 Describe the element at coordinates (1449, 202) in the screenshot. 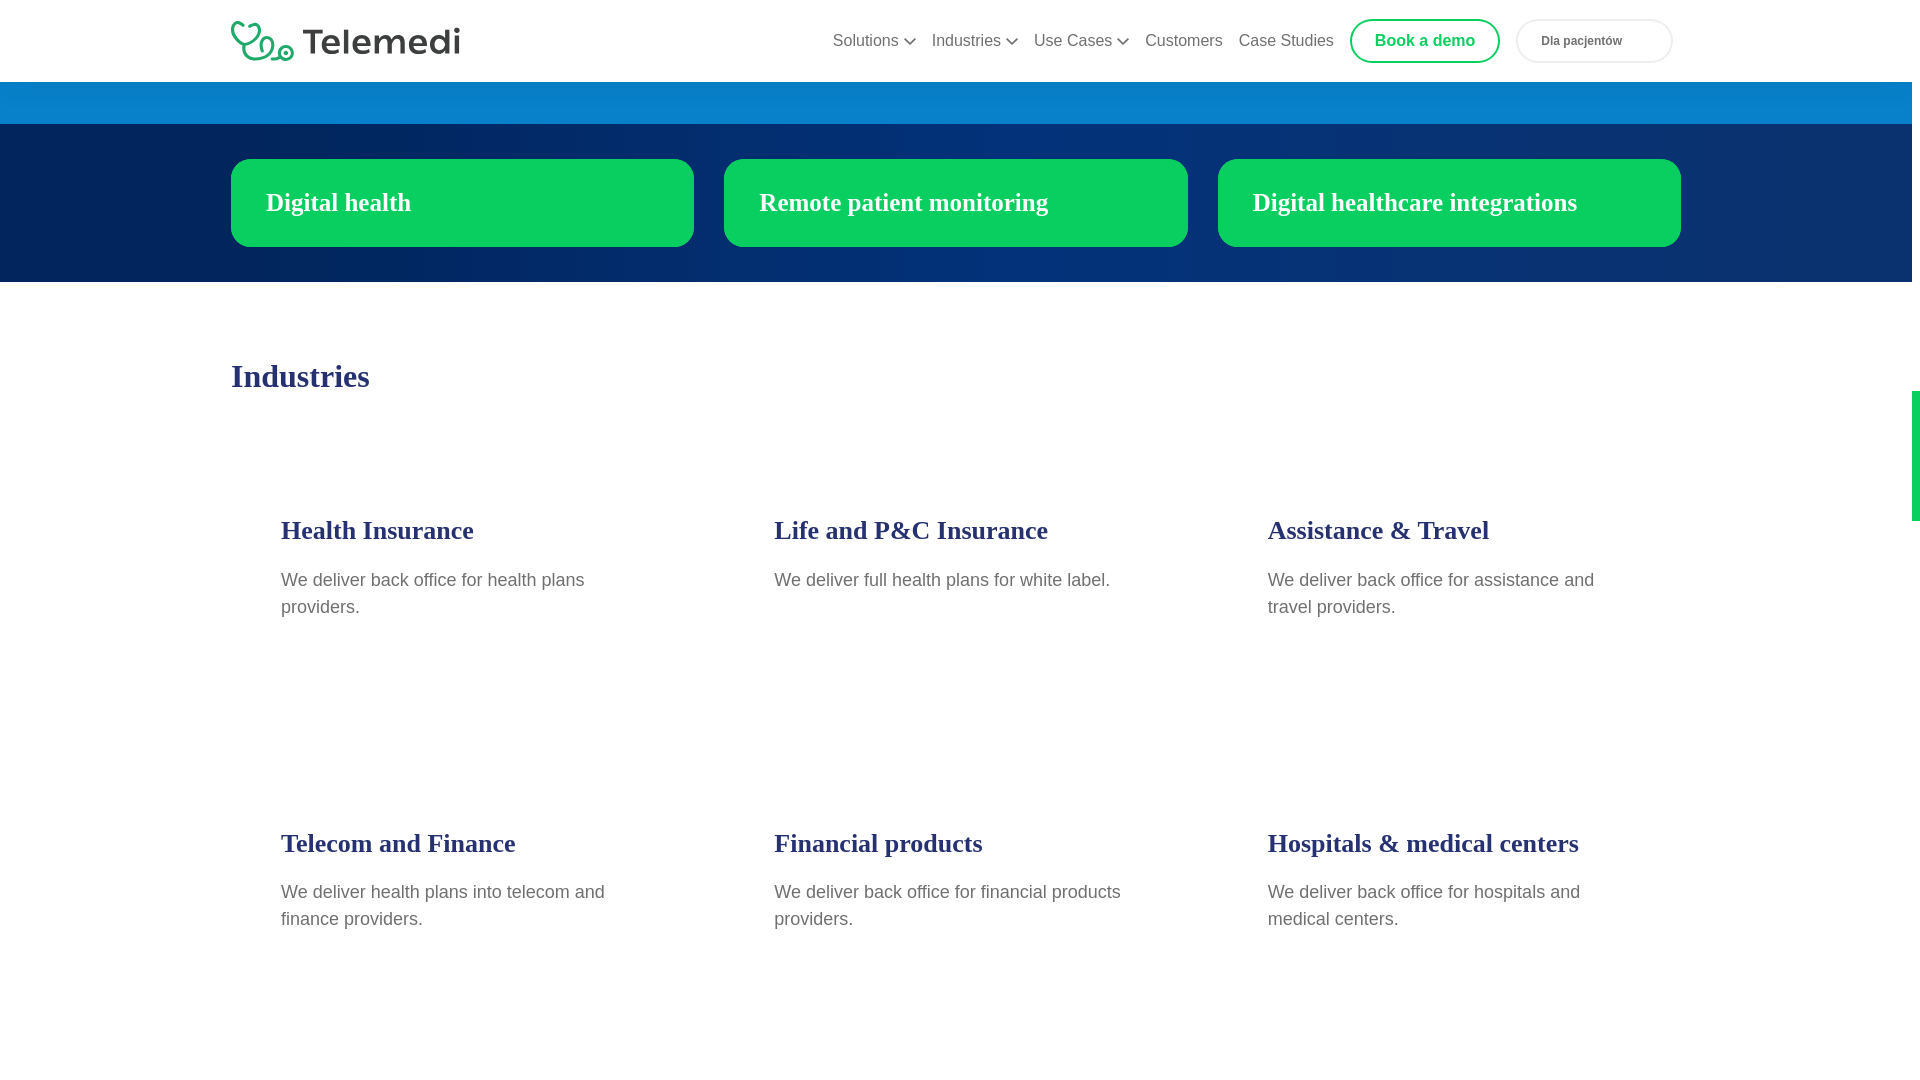

I see `Digital healthcare integrations` at that location.